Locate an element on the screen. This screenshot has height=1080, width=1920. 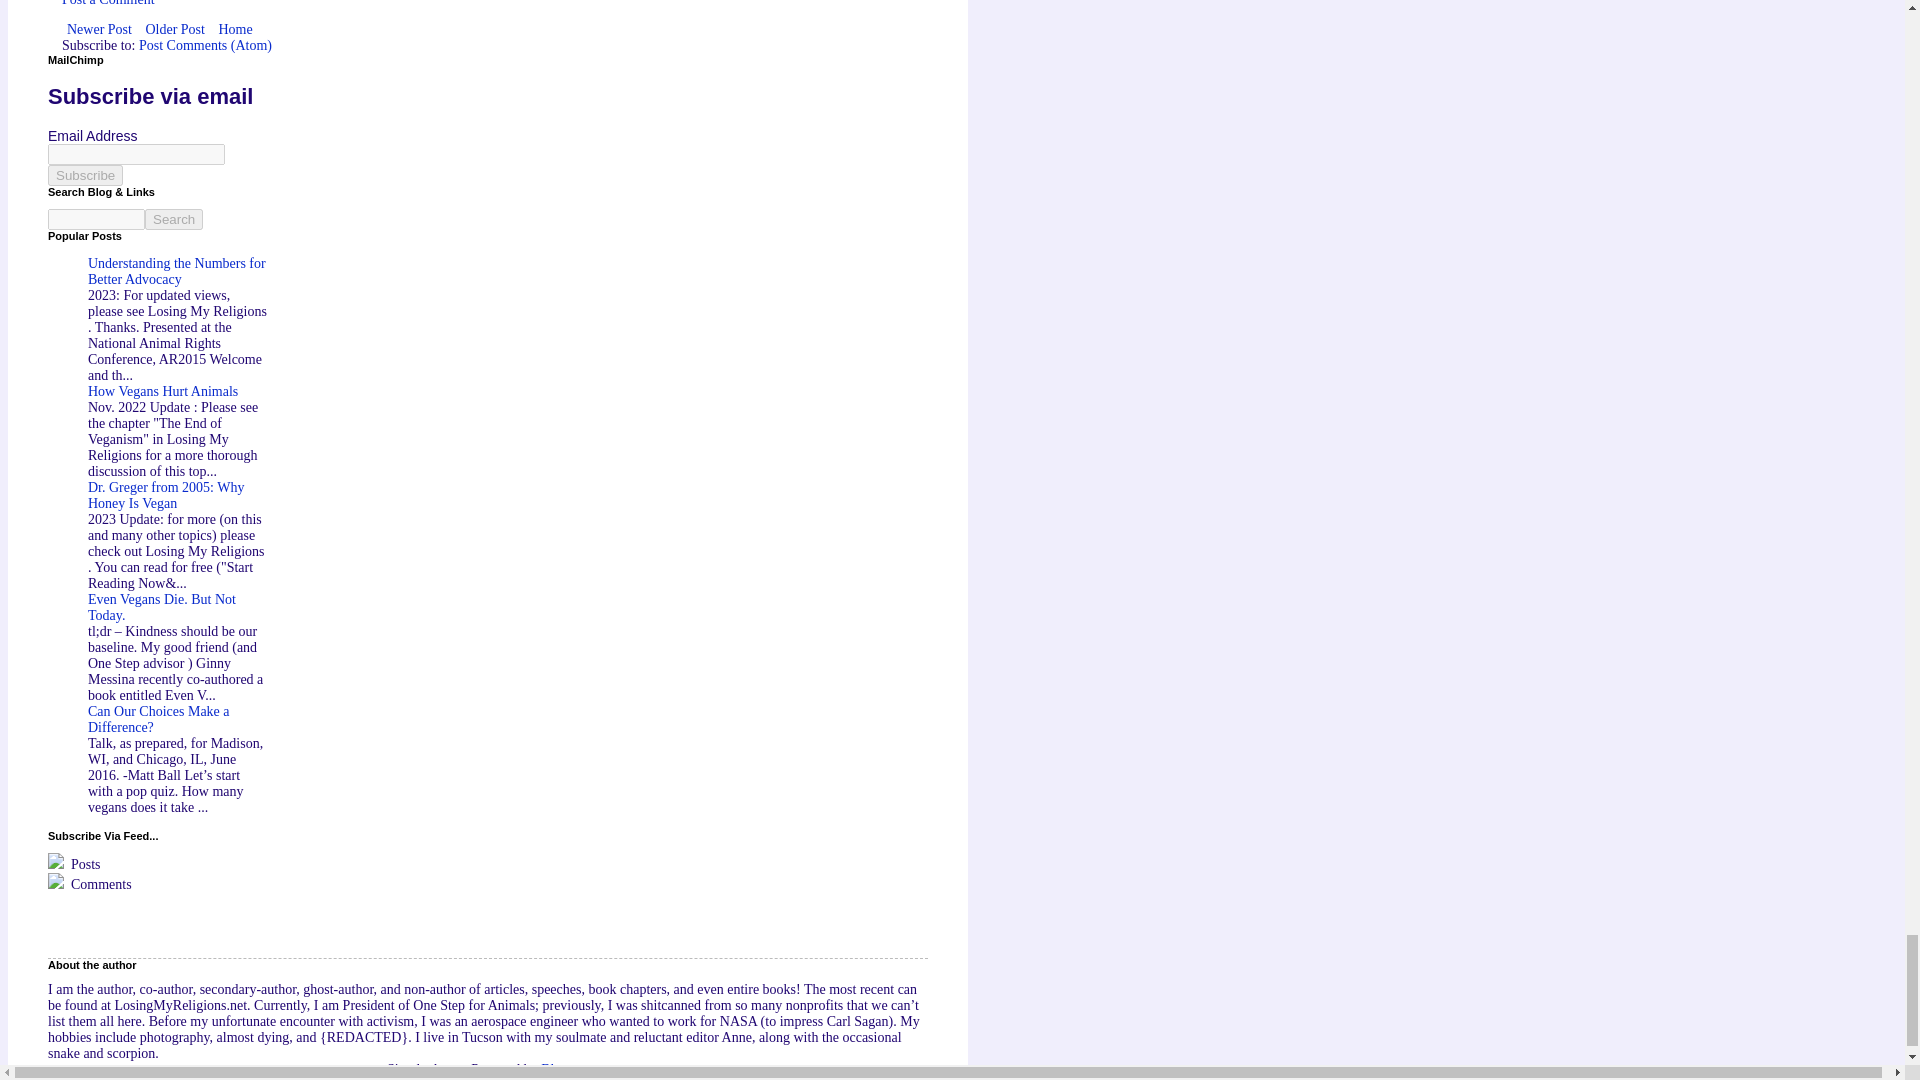
Even Vegans Die. But Not Today. is located at coordinates (162, 607).